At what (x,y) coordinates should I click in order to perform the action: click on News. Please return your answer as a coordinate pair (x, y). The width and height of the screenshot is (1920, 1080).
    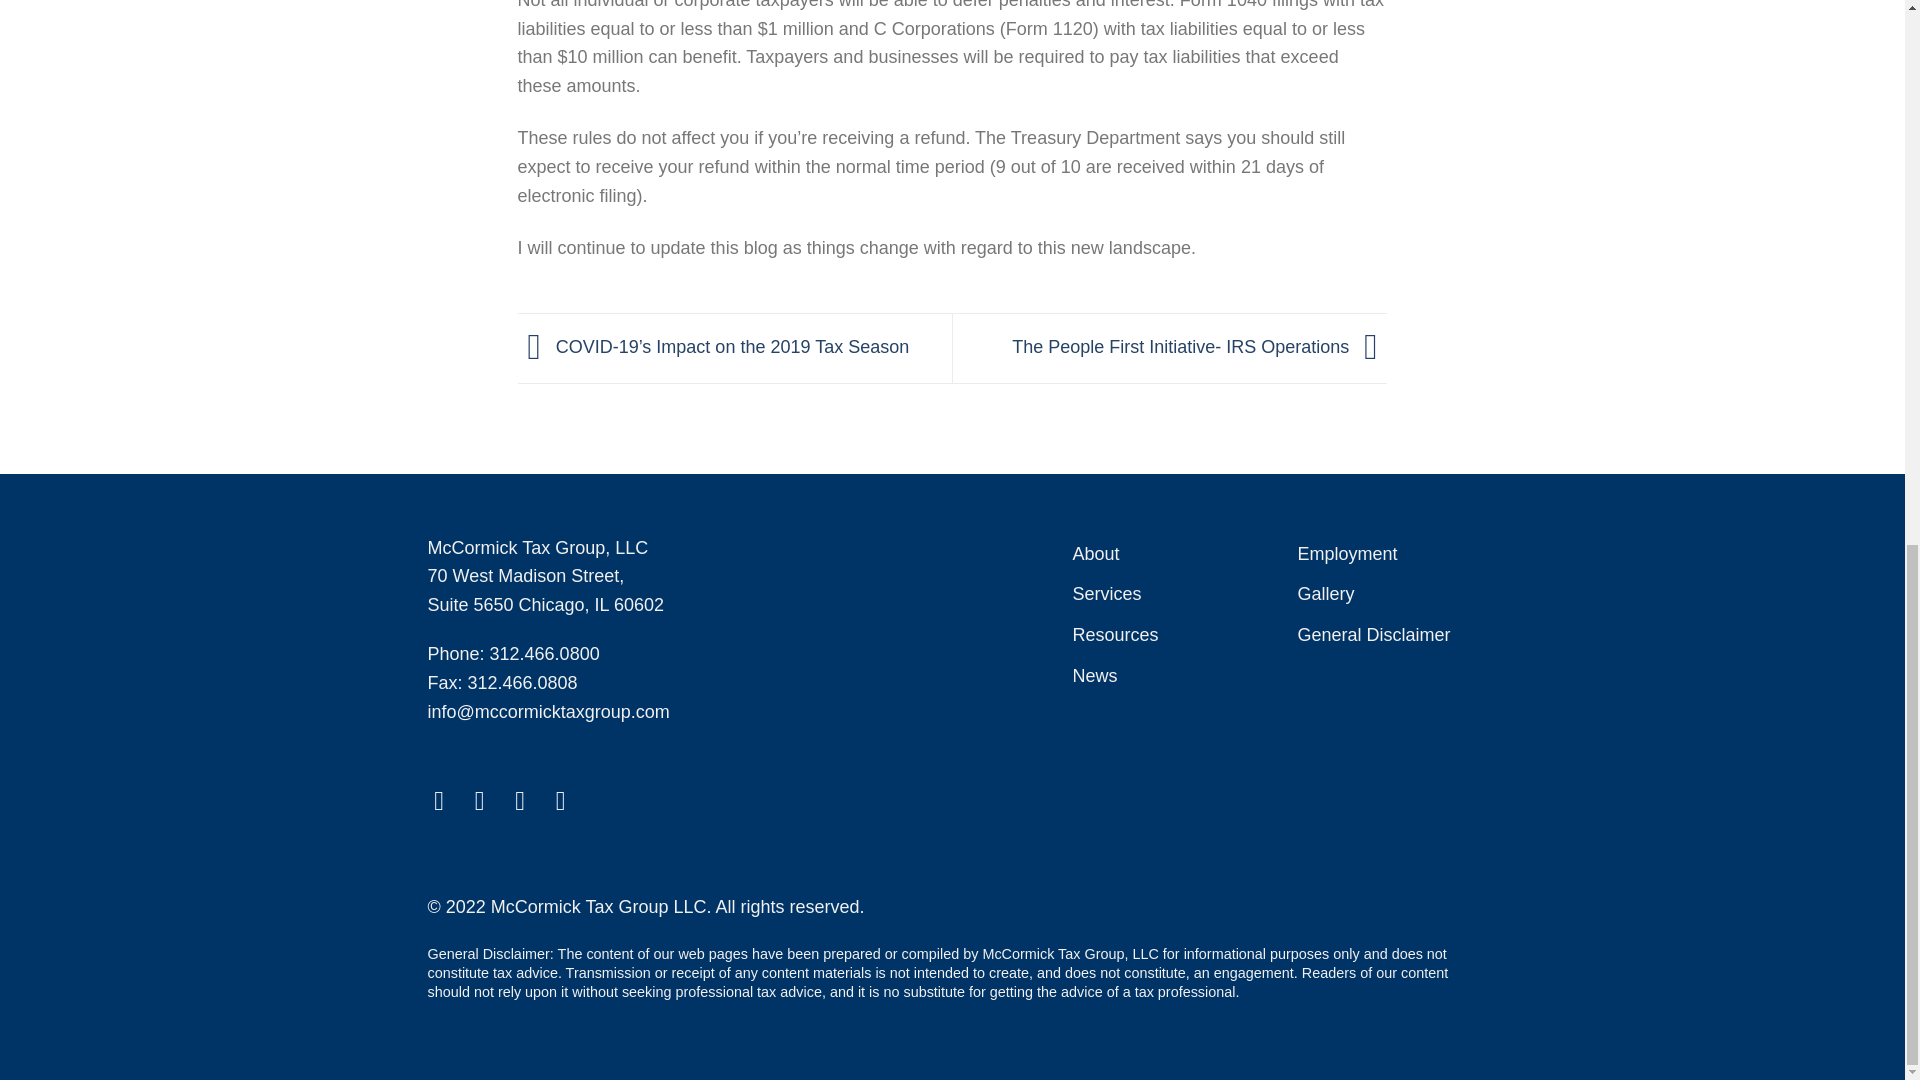
    Looking at the image, I should click on (1094, 676).